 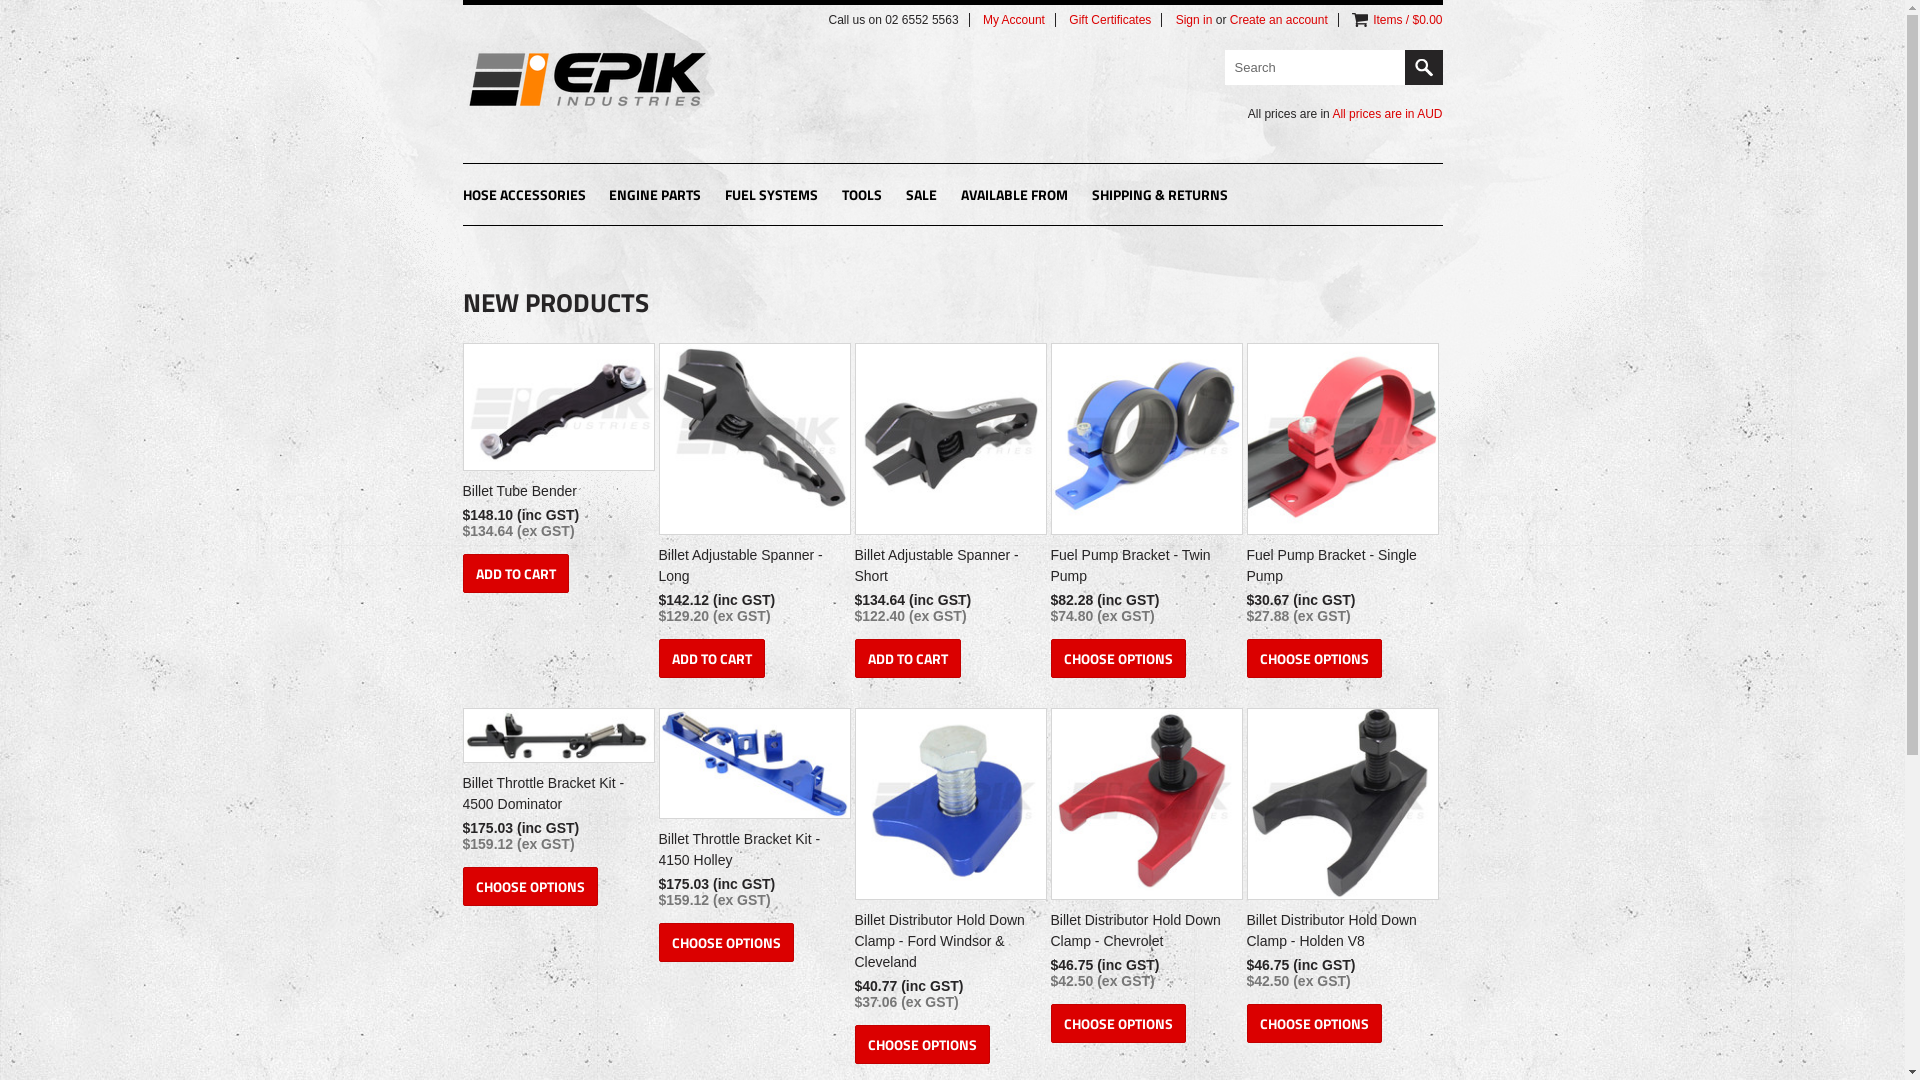 I want to click on ADD TO CART, so click(x=711, y=658).